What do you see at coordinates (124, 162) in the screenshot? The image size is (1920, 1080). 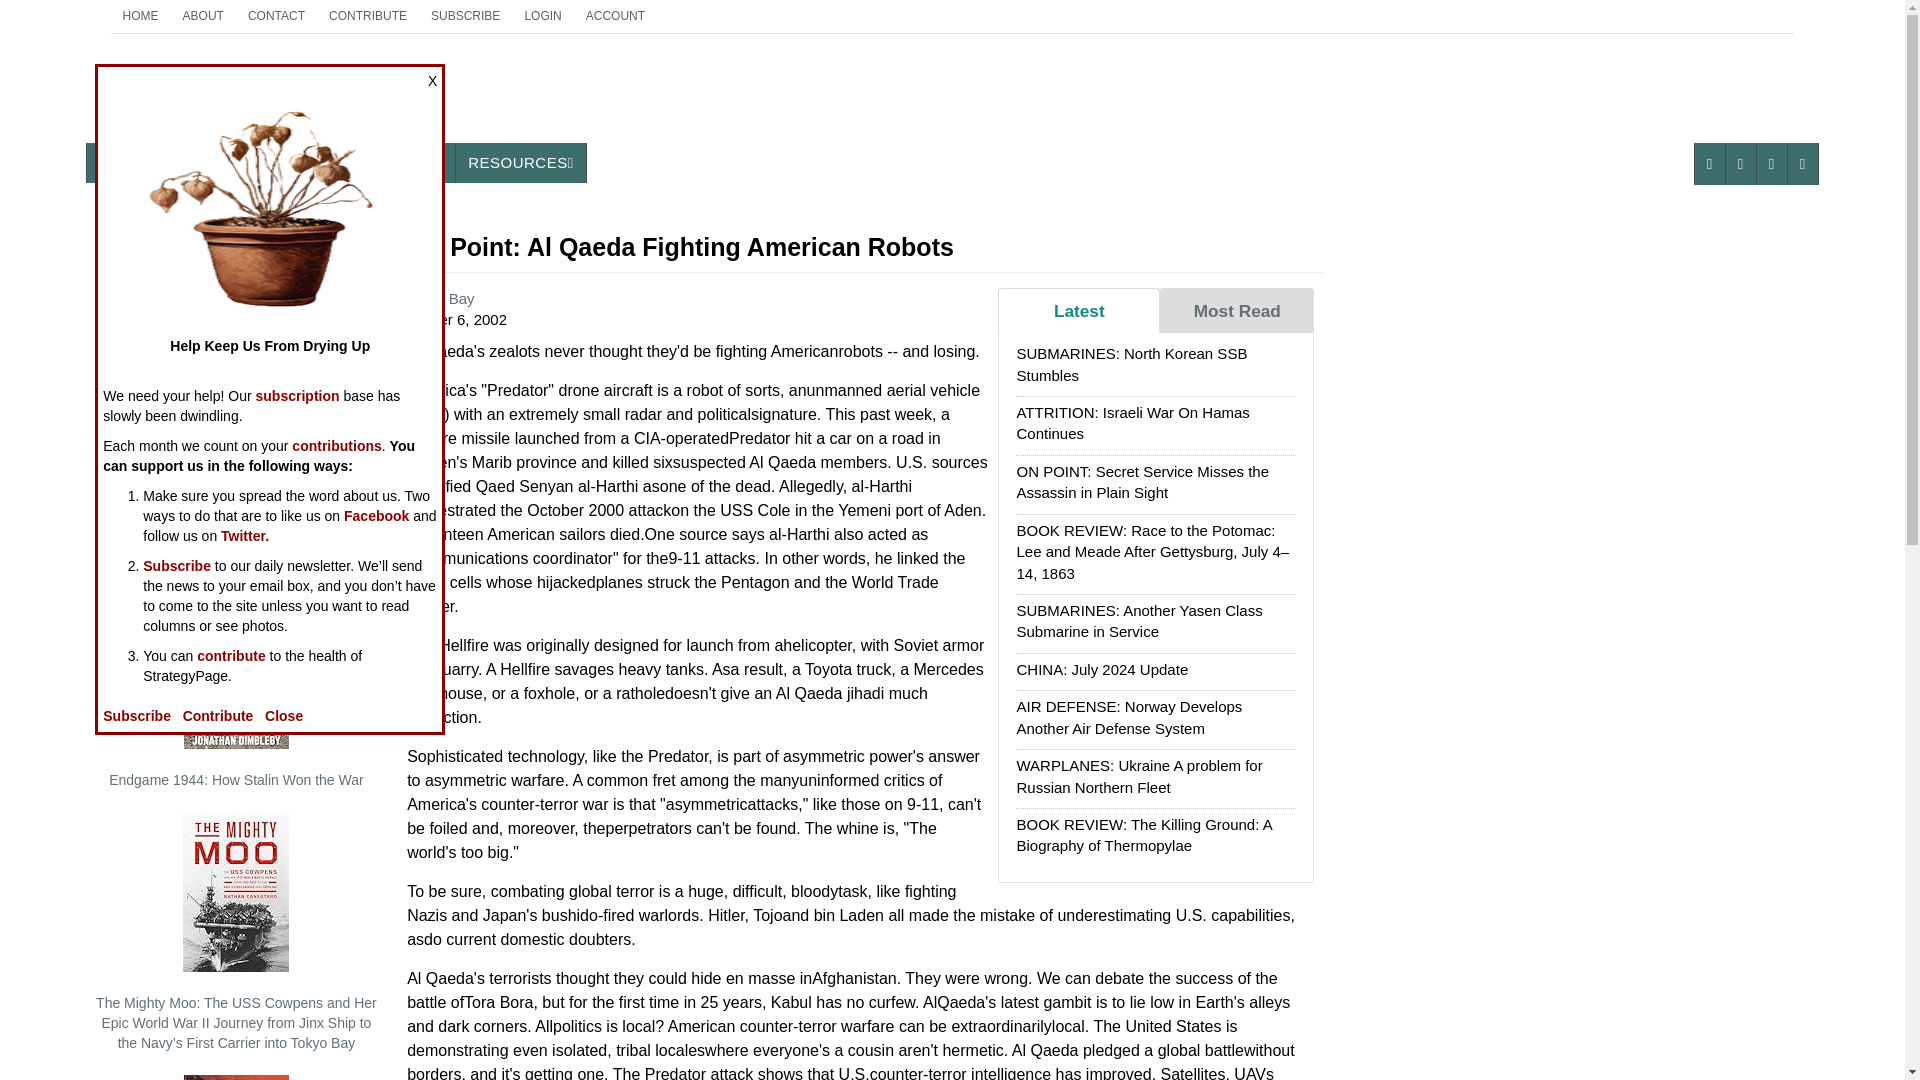 I see `OTHER` at bounding box center [124, 162].